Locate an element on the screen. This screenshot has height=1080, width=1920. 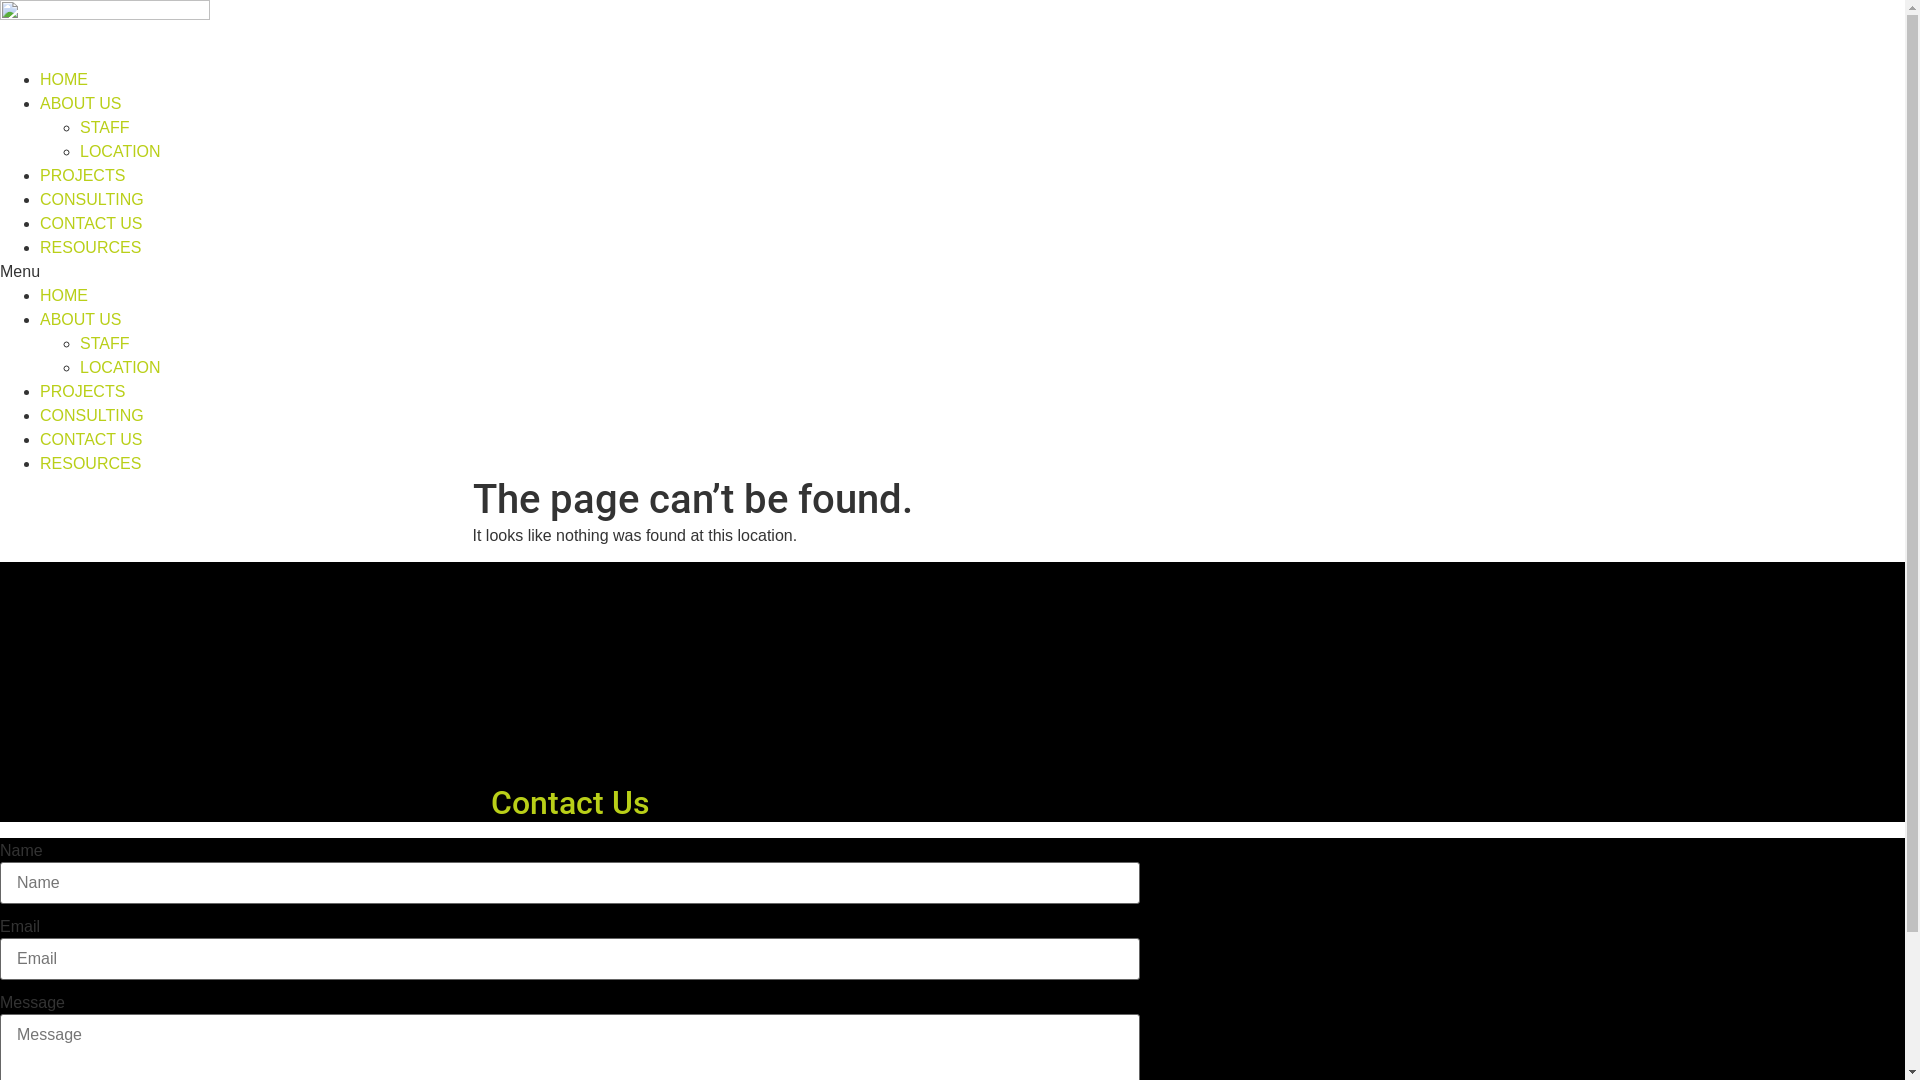
CONTACT US is located at coordinates (92, 440).